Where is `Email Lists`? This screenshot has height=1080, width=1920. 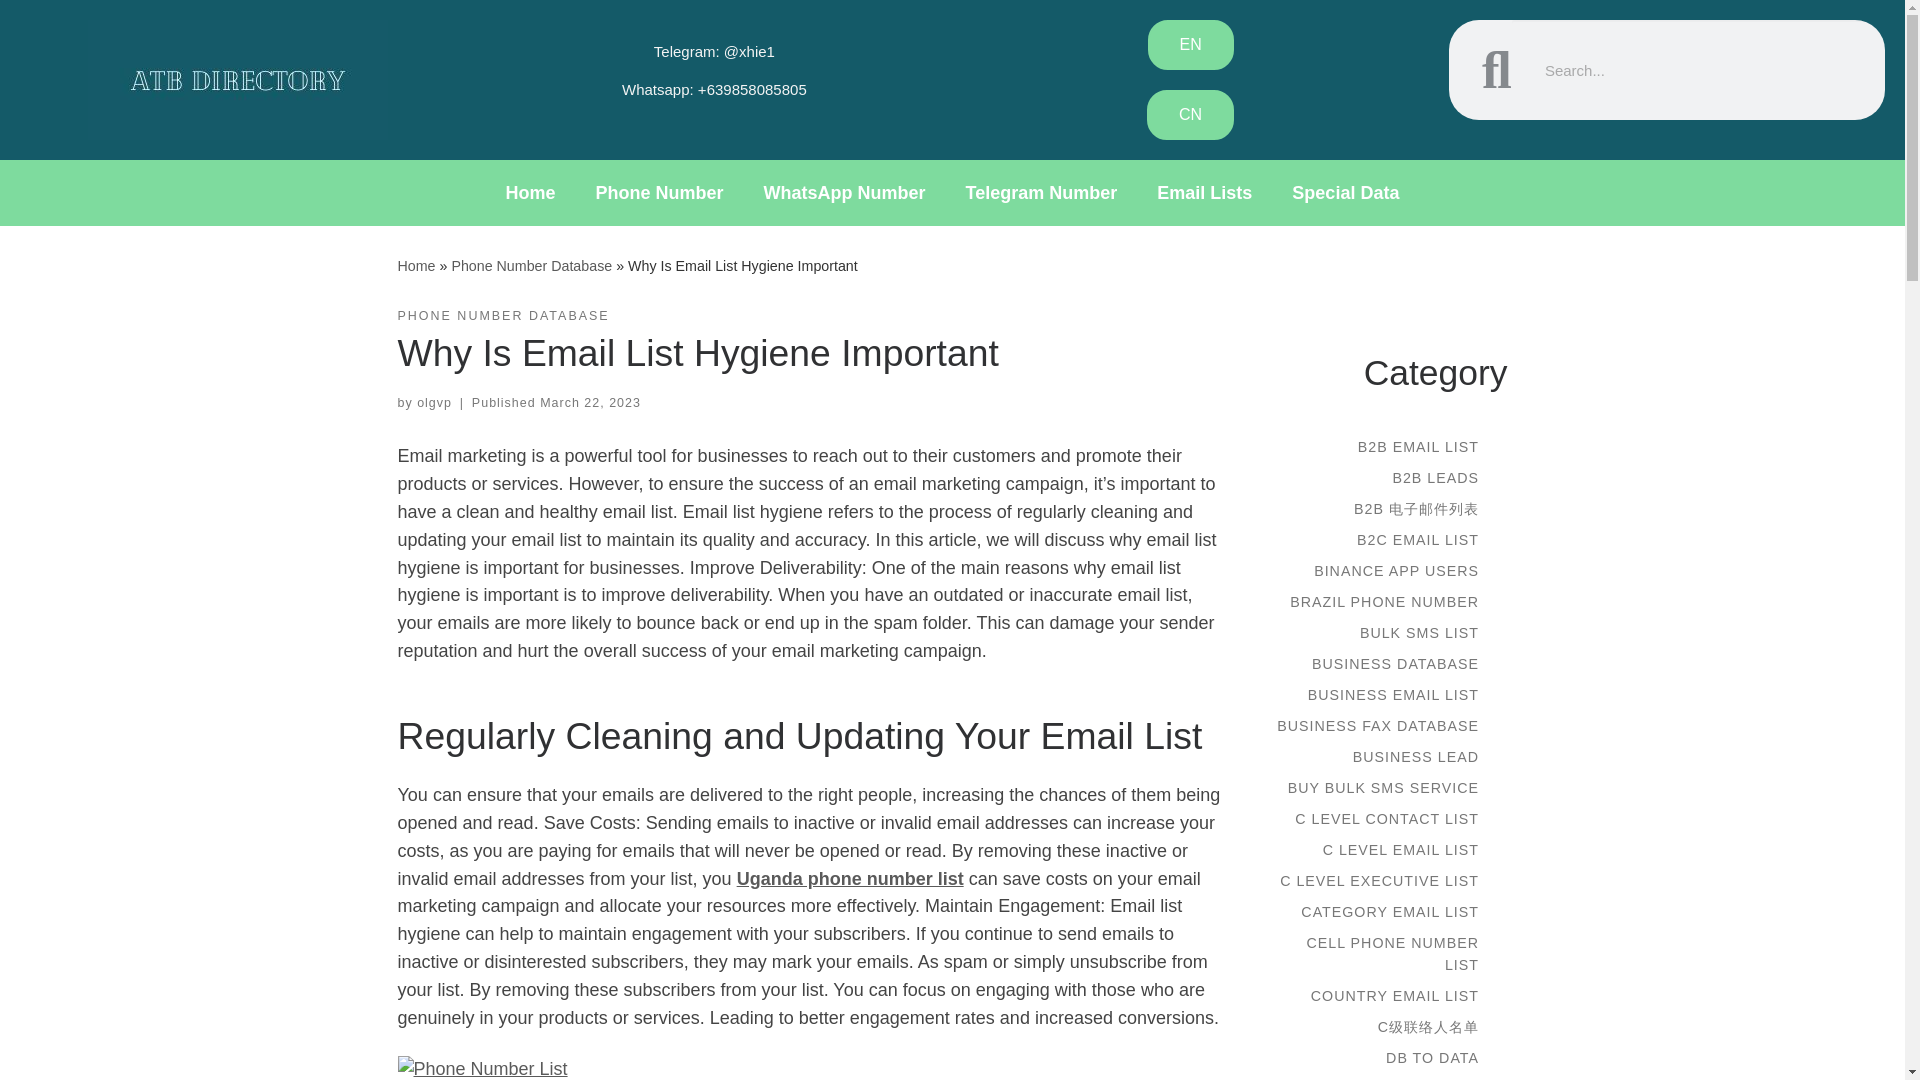
Email Lists is located at coordinates (1204, 192).